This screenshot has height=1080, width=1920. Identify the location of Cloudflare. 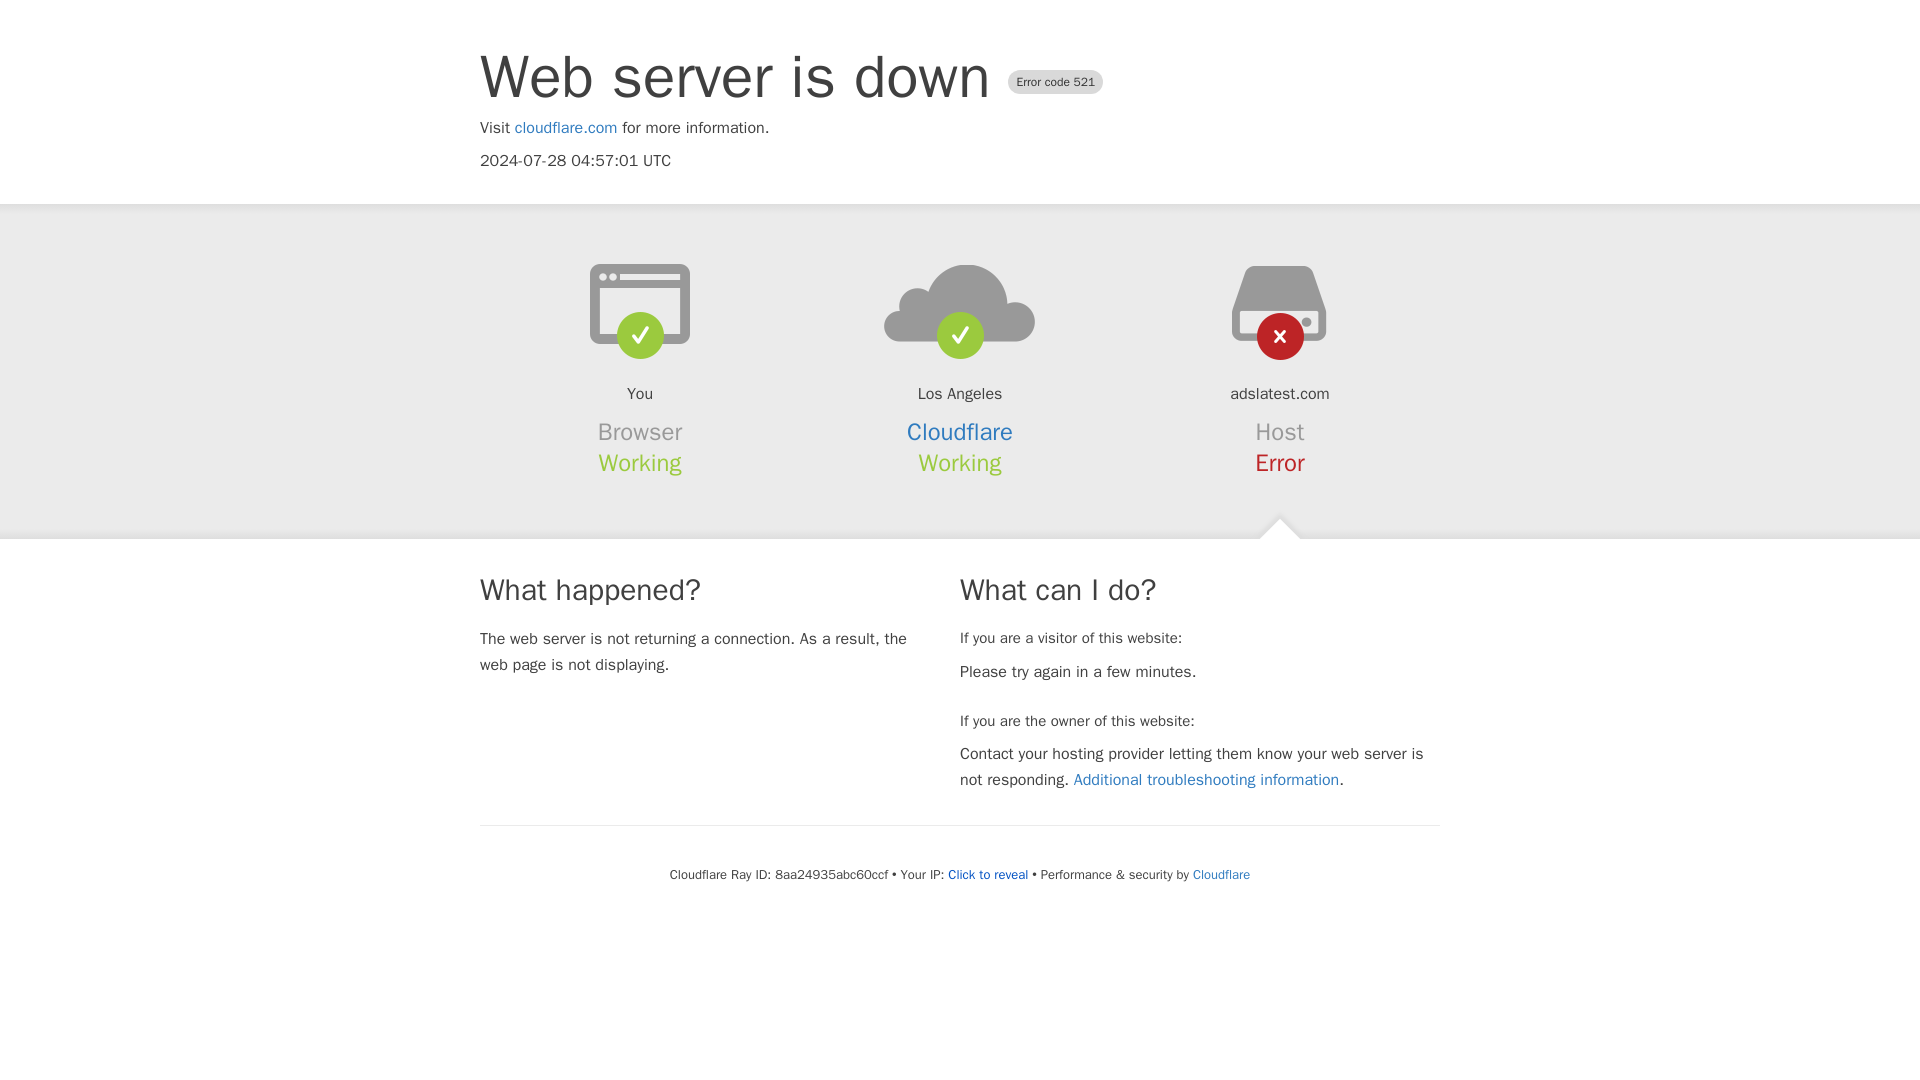
(1220, 874).